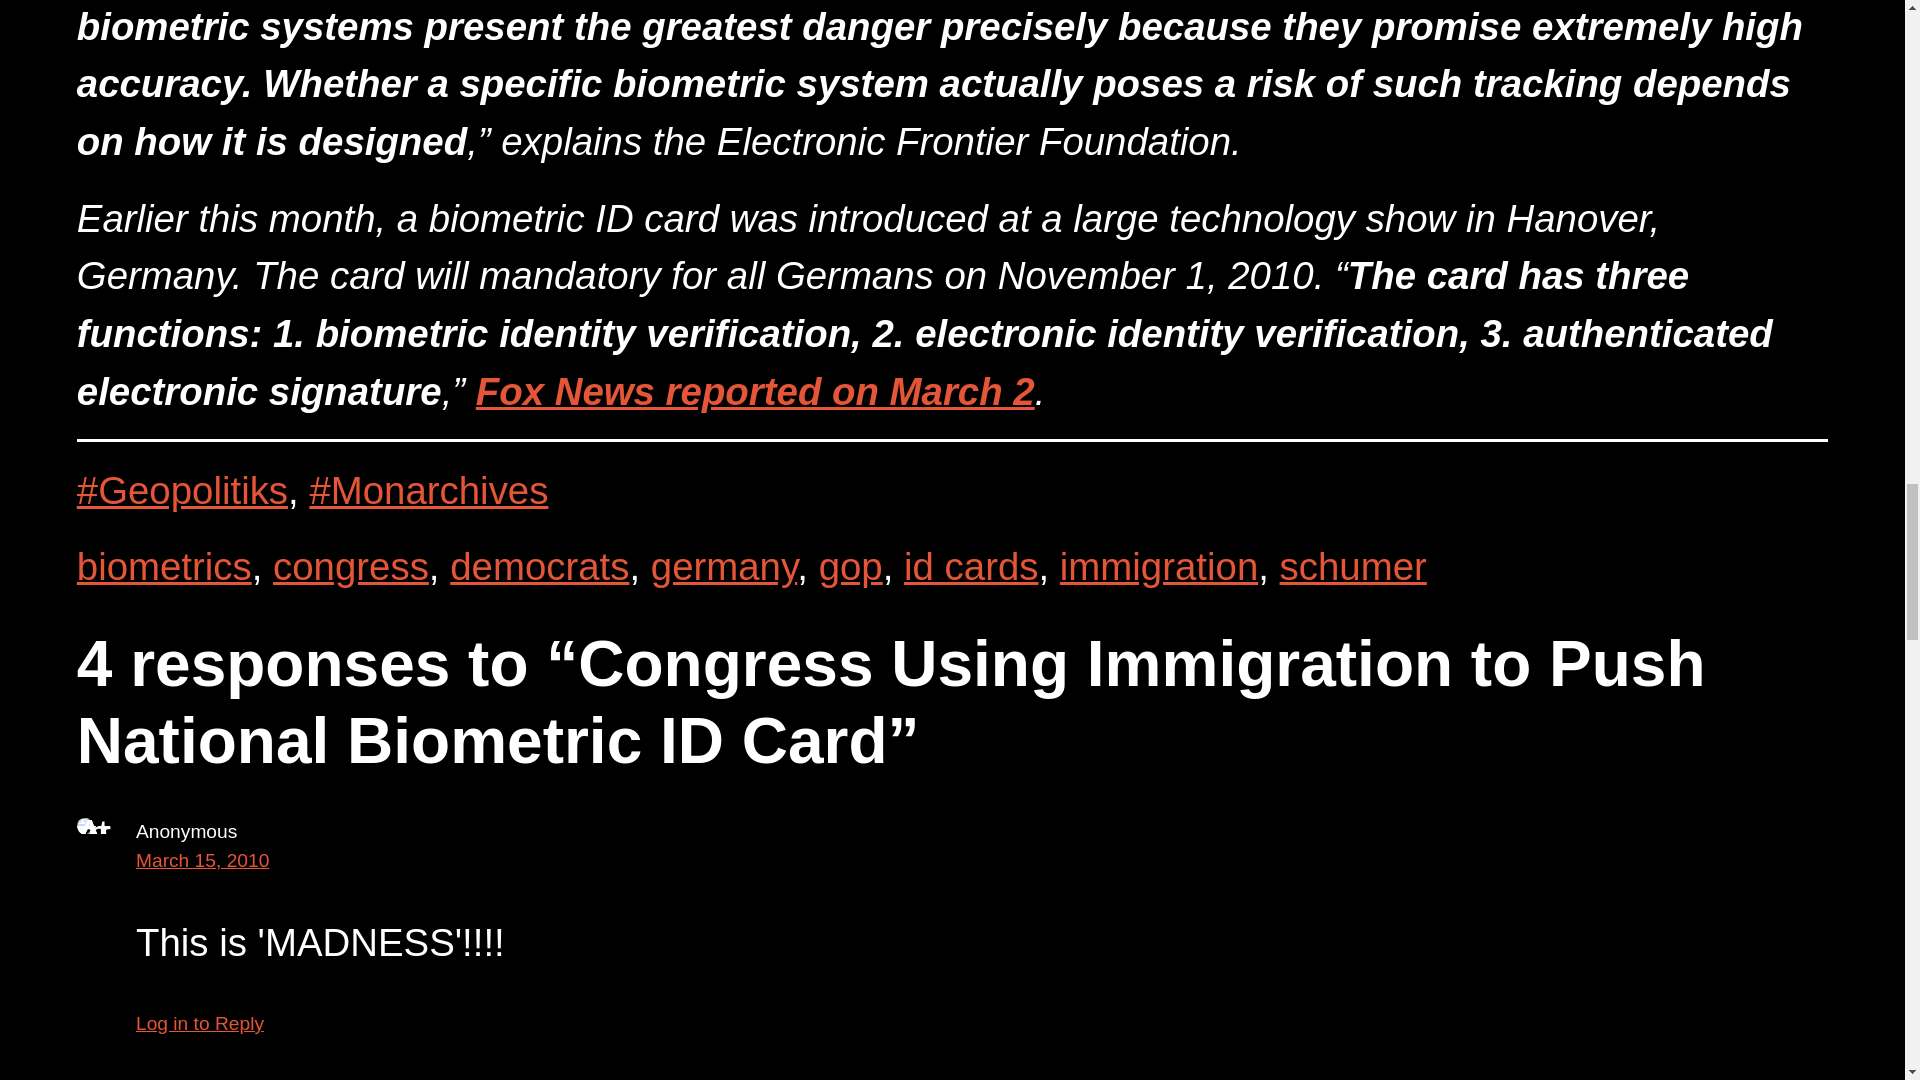  I want to click on id cards, so click(971, 566).